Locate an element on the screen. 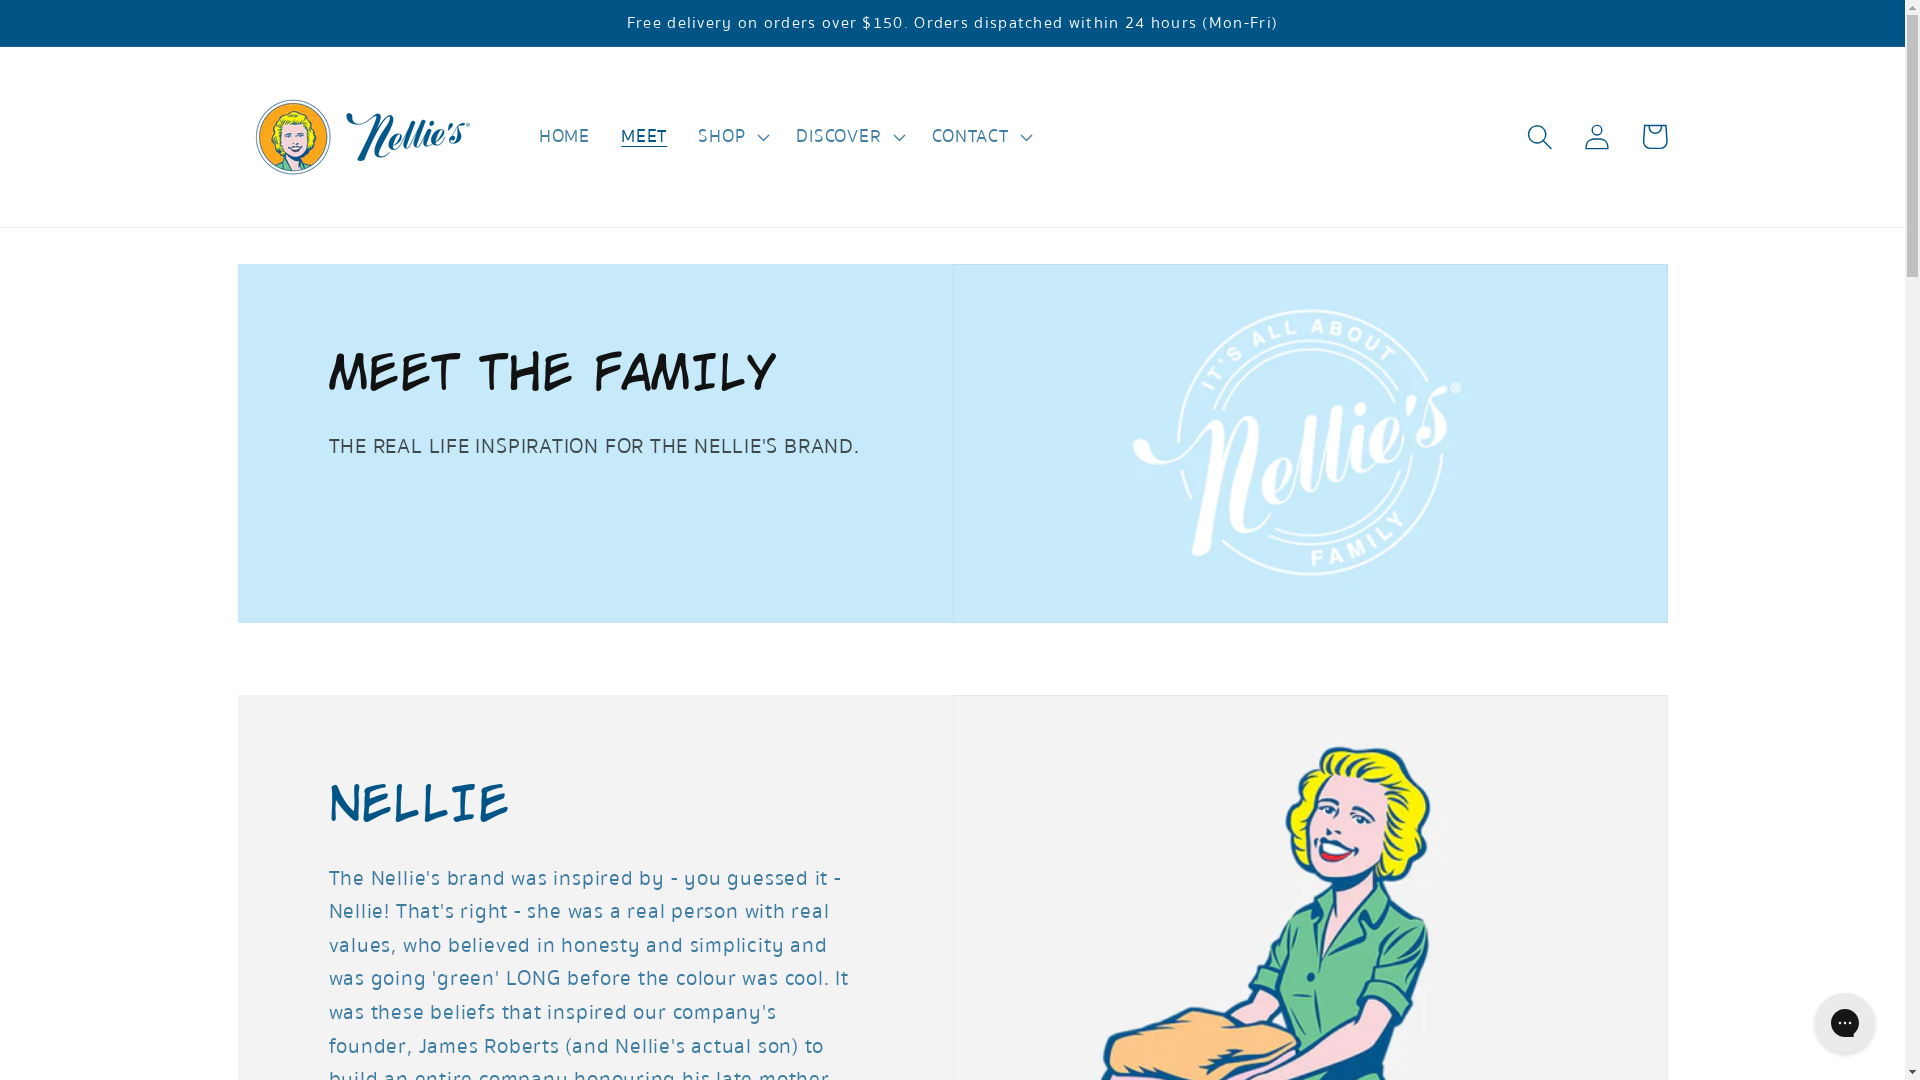 Image resolution: width=1920 pixels, height=1080 pixels. Cart is located at coordinates (1654, 136).